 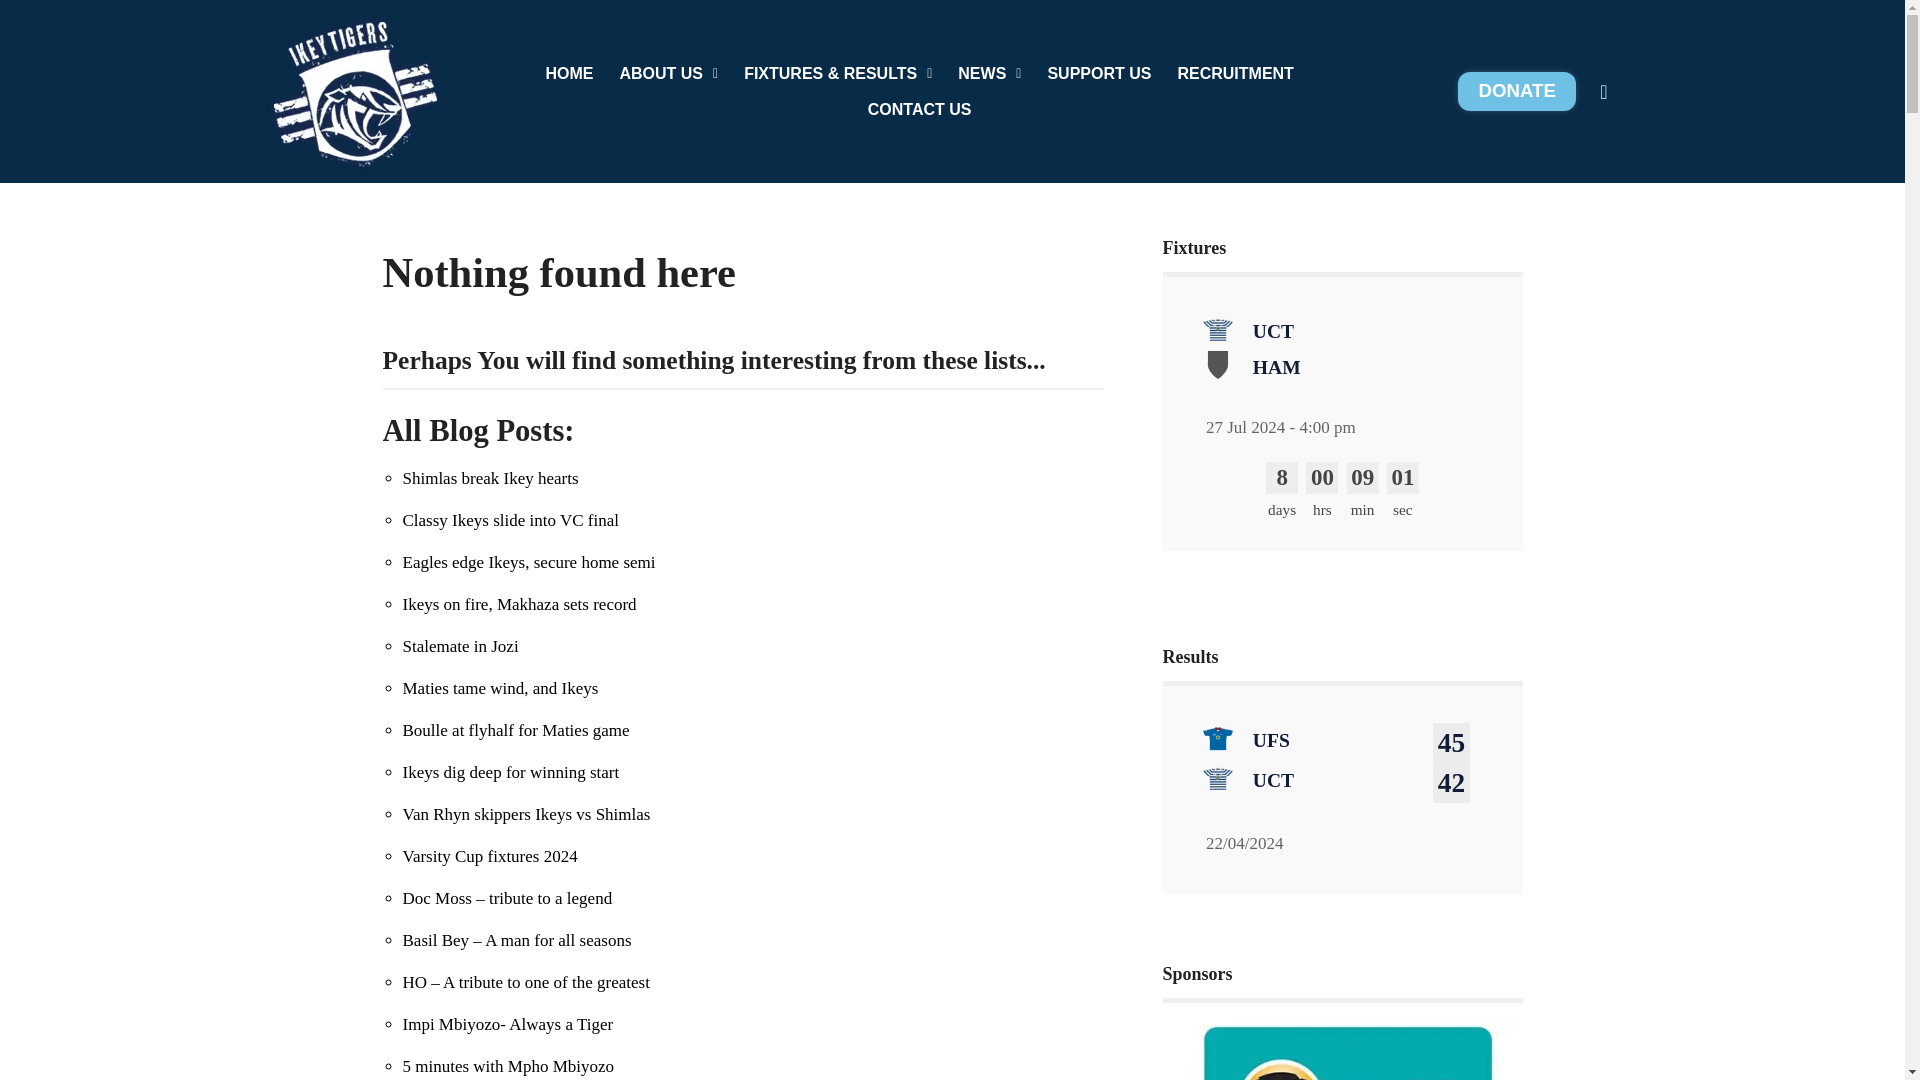 What do you see at coordinates (510, 772) in the screenshot?
I see `Permanent Link to Ikeys dig deep for winning start` at bounding box center [510, 772].